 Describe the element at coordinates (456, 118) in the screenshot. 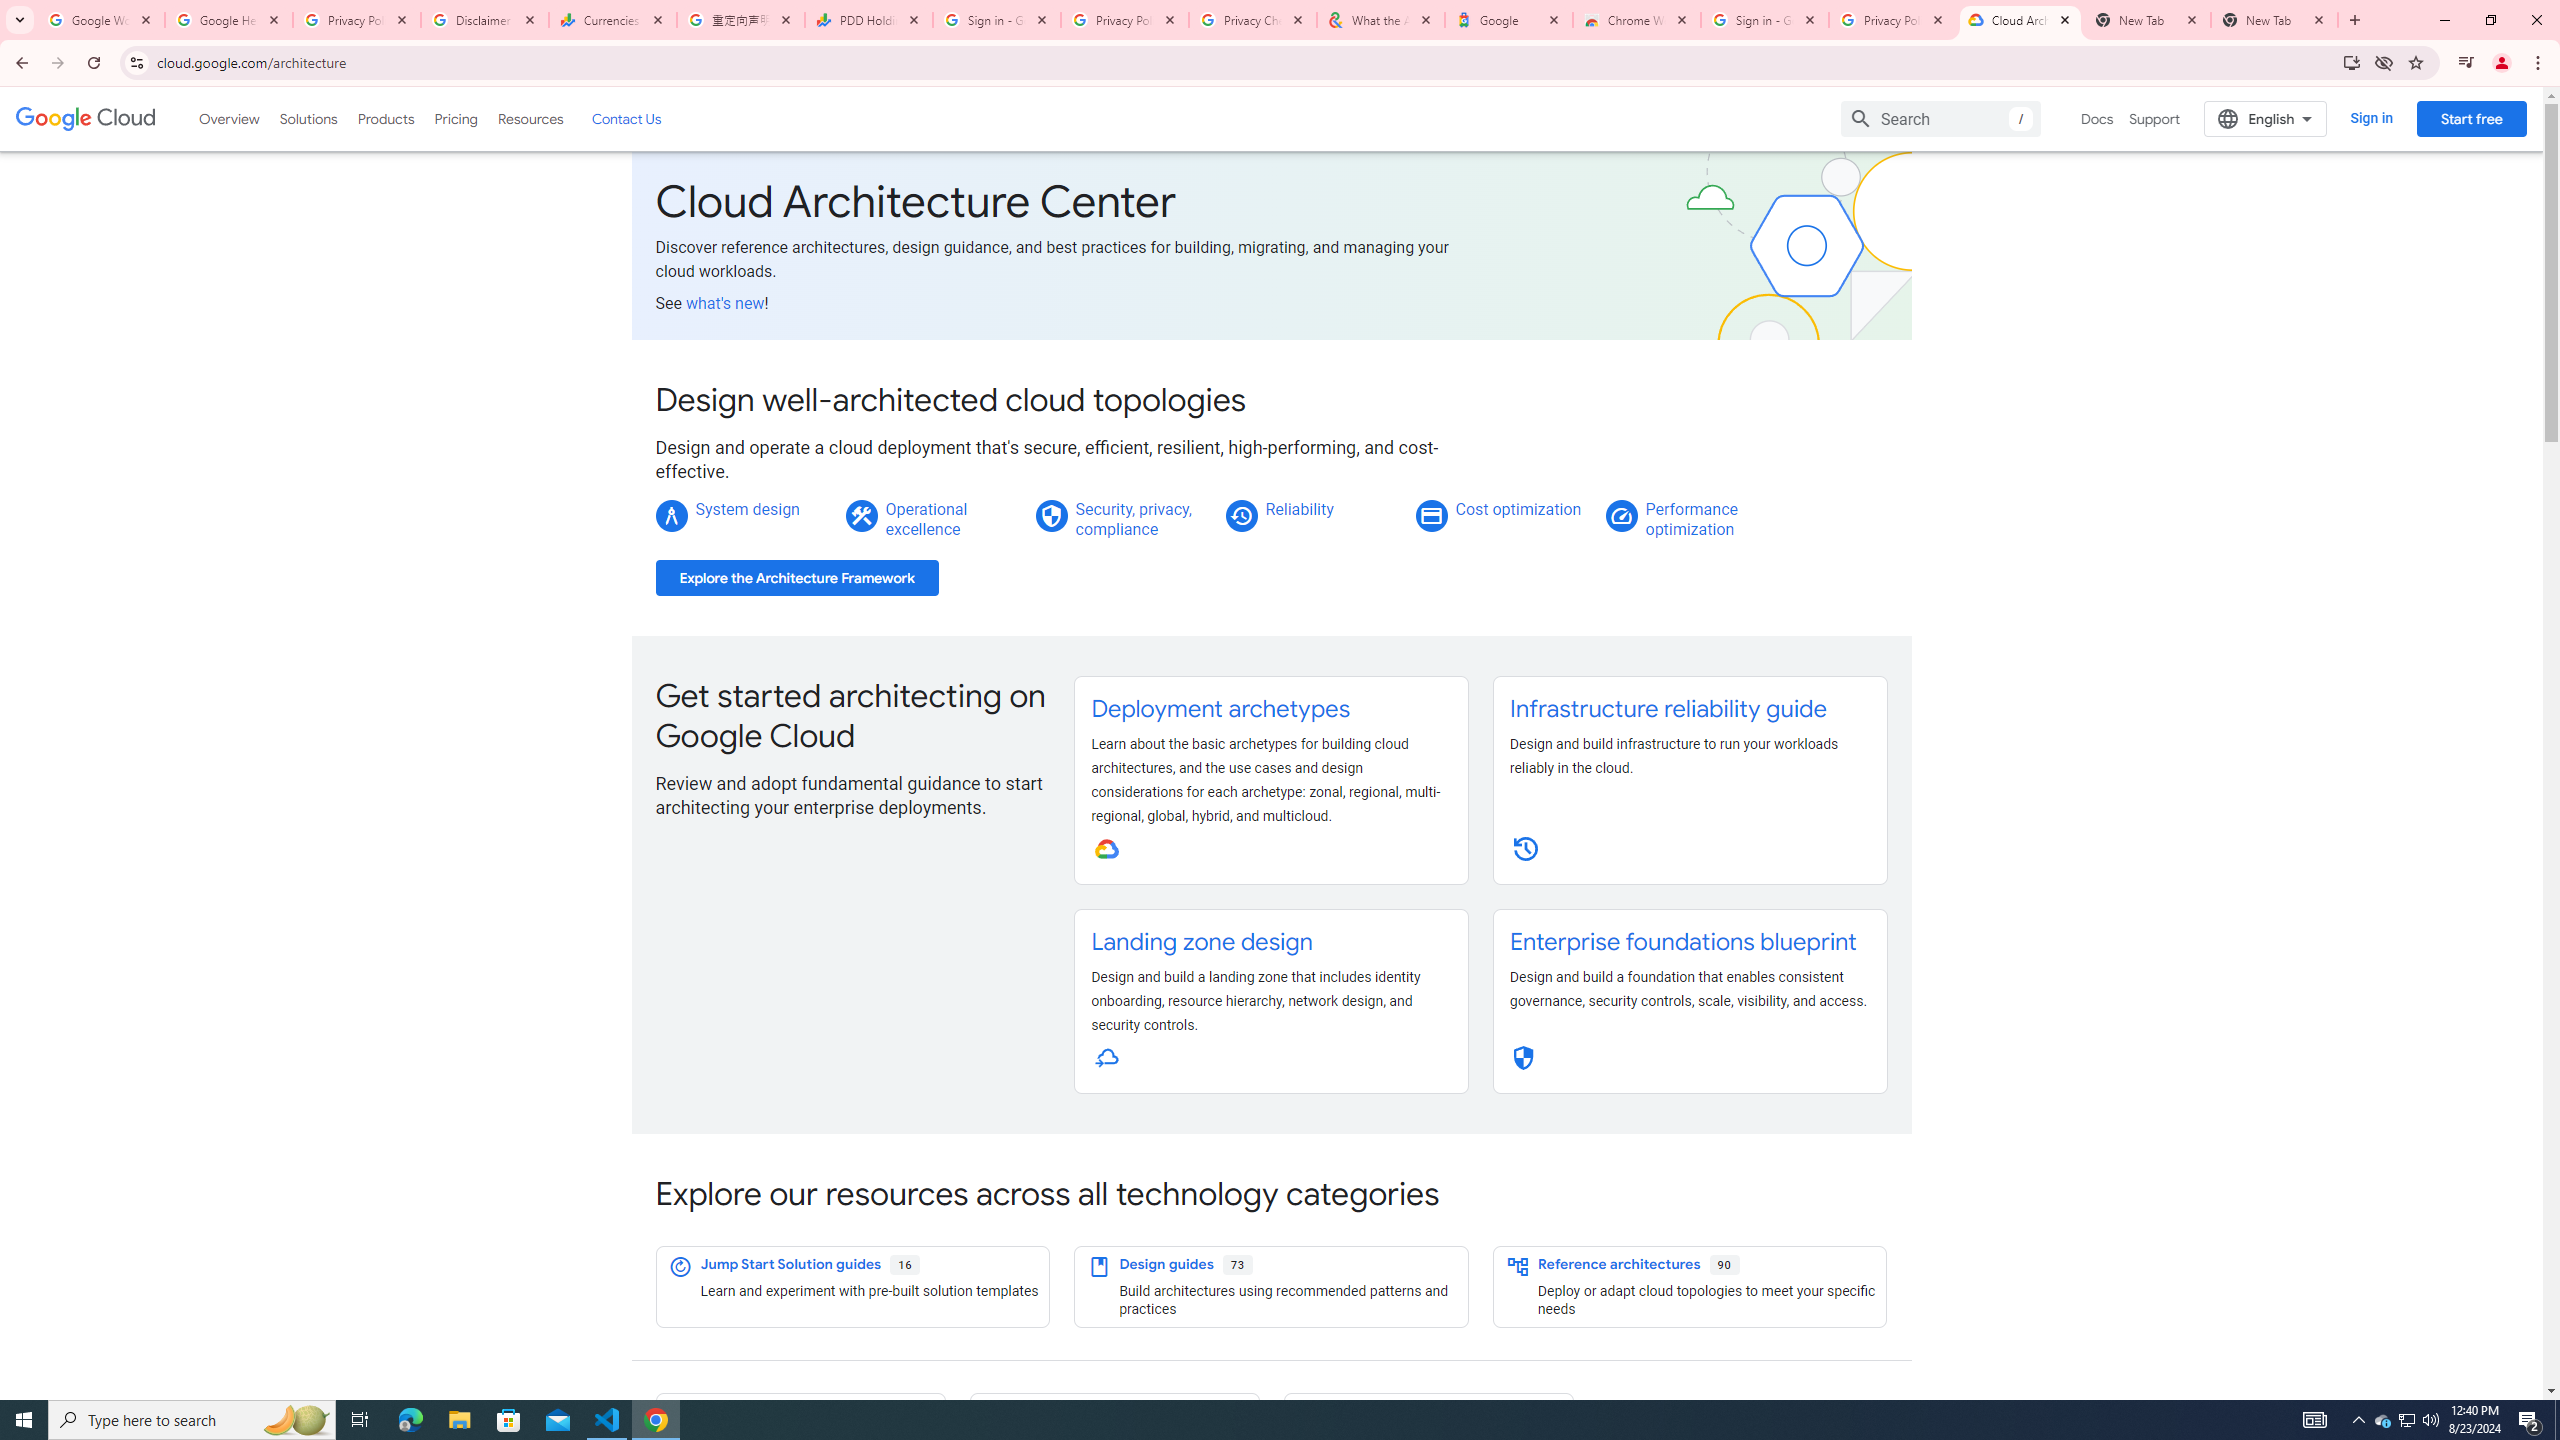

I see `Pricing` at that location.